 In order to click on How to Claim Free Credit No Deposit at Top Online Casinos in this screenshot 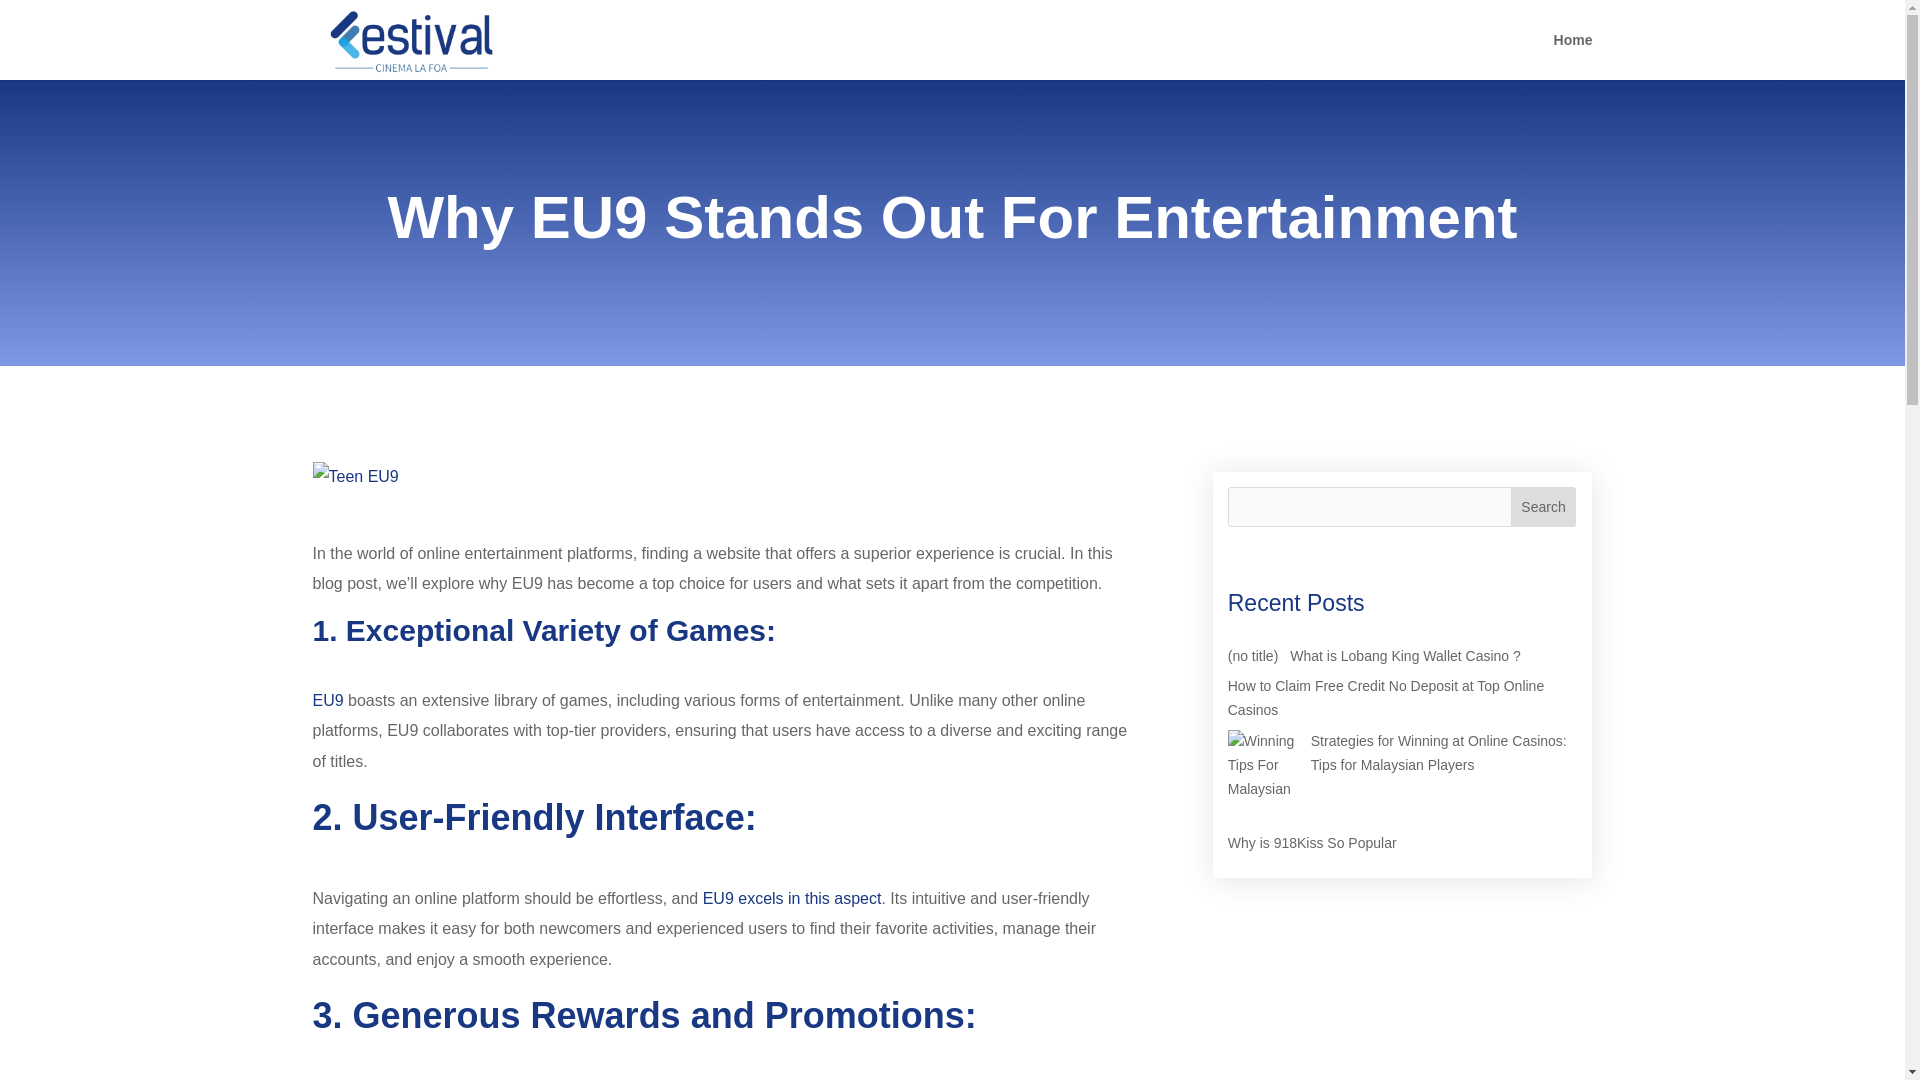, I will do `click(1386, 698)`.